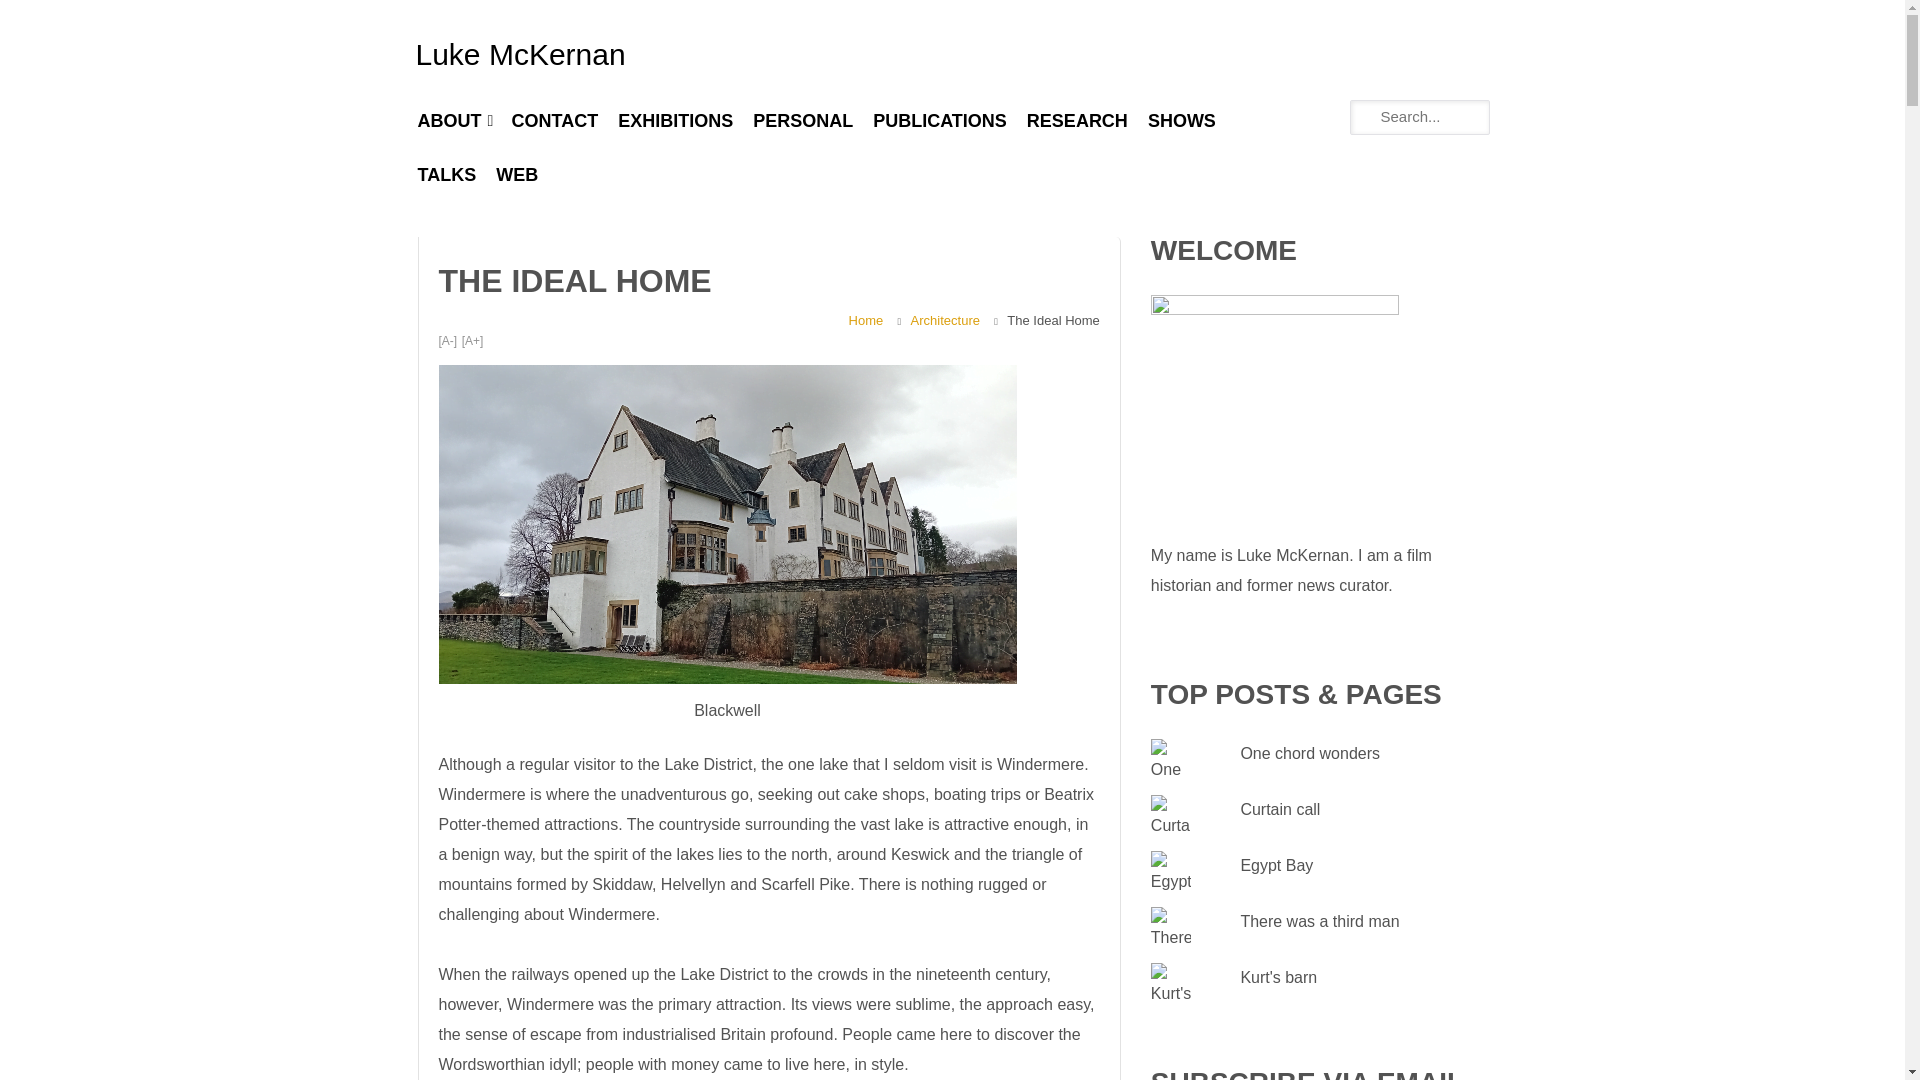  Describe the element at coordinates (1280, 808) in the screenshot. I see `Curtain call` at that location.